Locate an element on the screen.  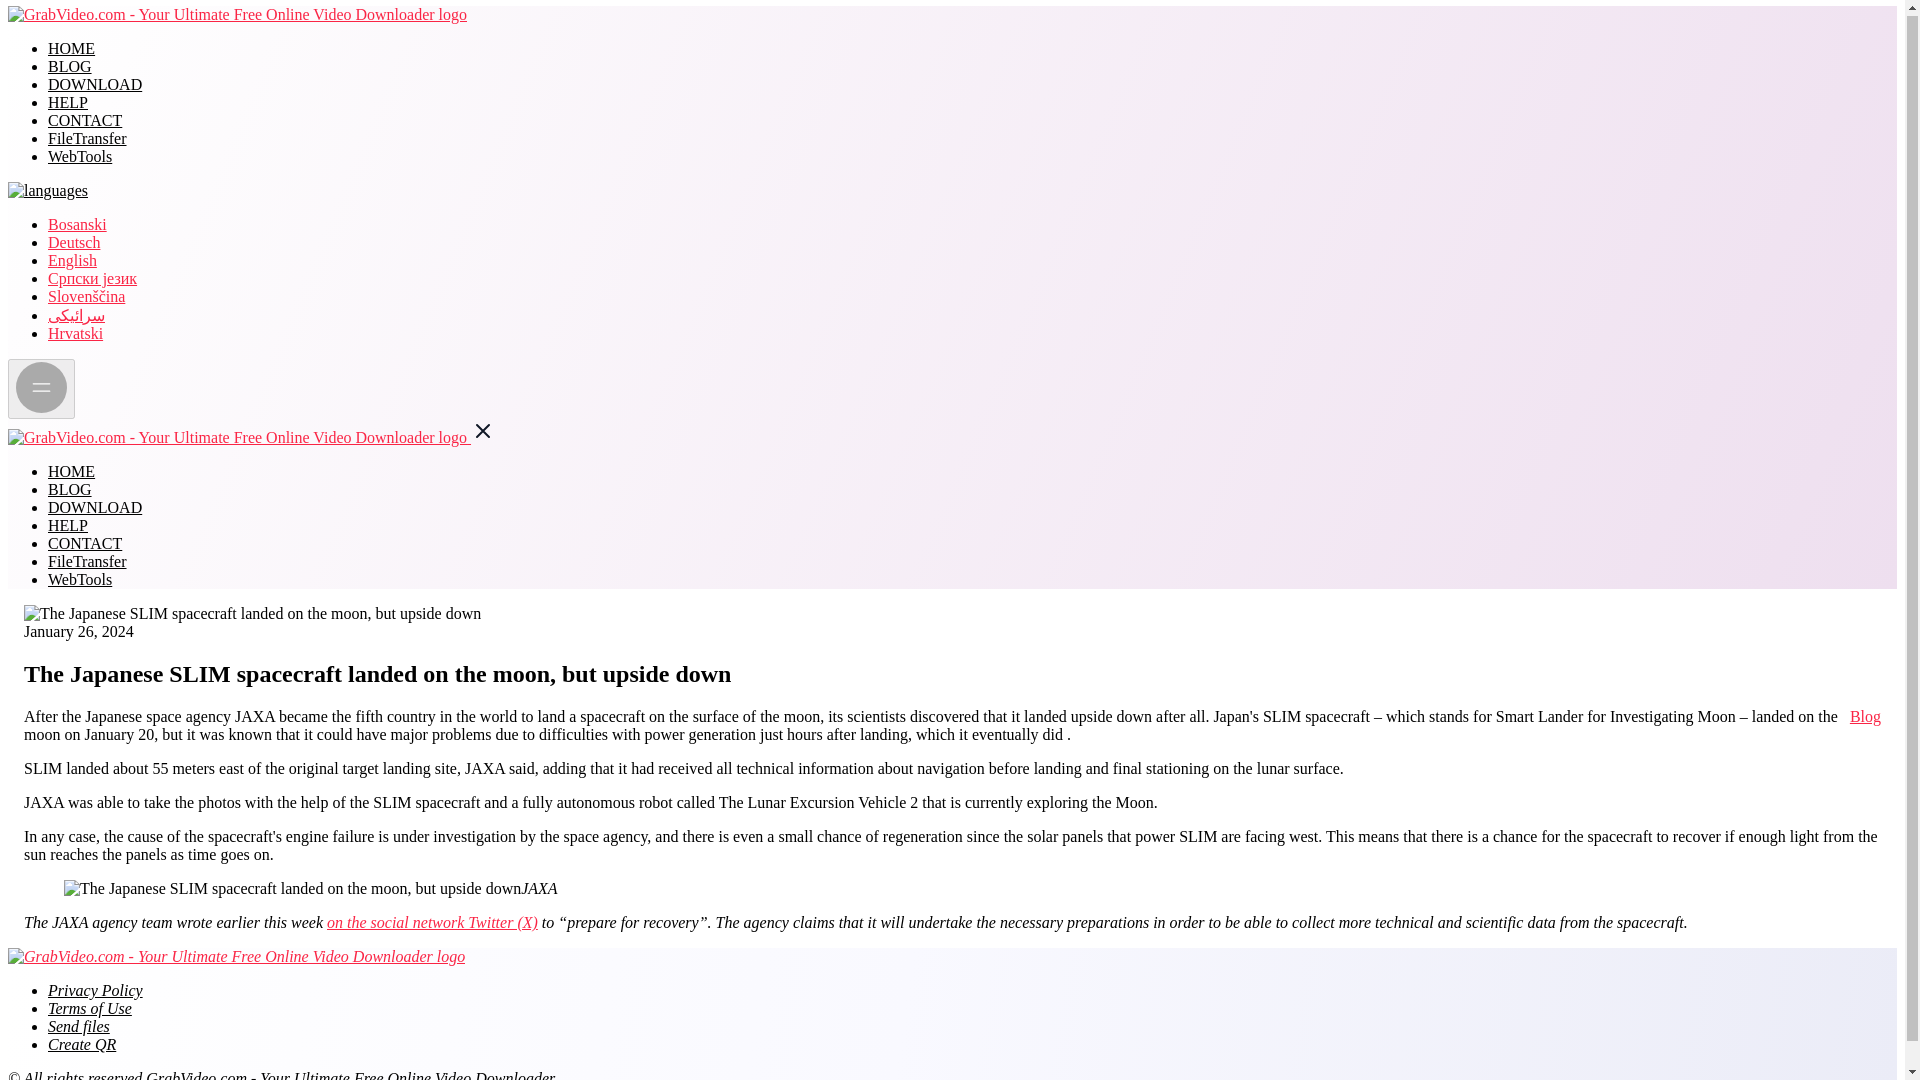
Create QR is located at coordinates (82, 1044).